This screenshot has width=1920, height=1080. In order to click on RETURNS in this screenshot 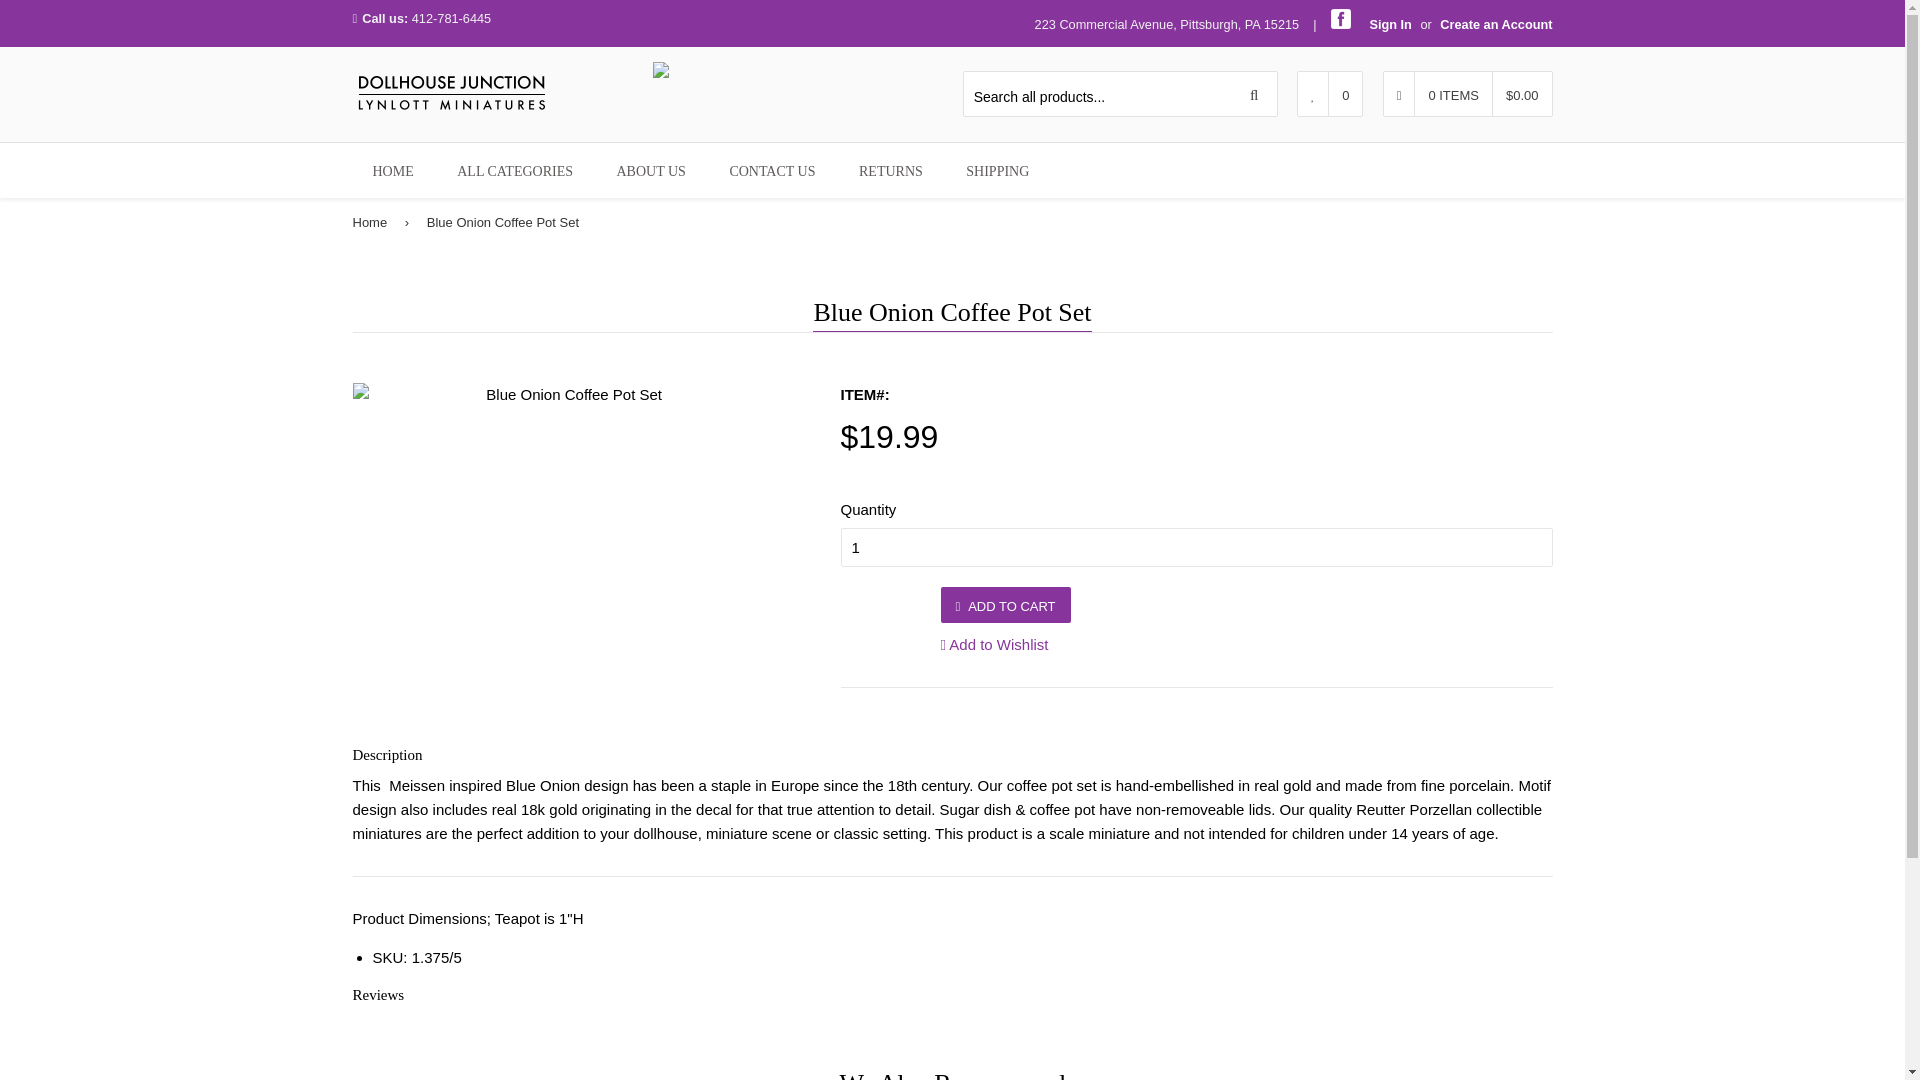, I will do `click(890, 170)`.